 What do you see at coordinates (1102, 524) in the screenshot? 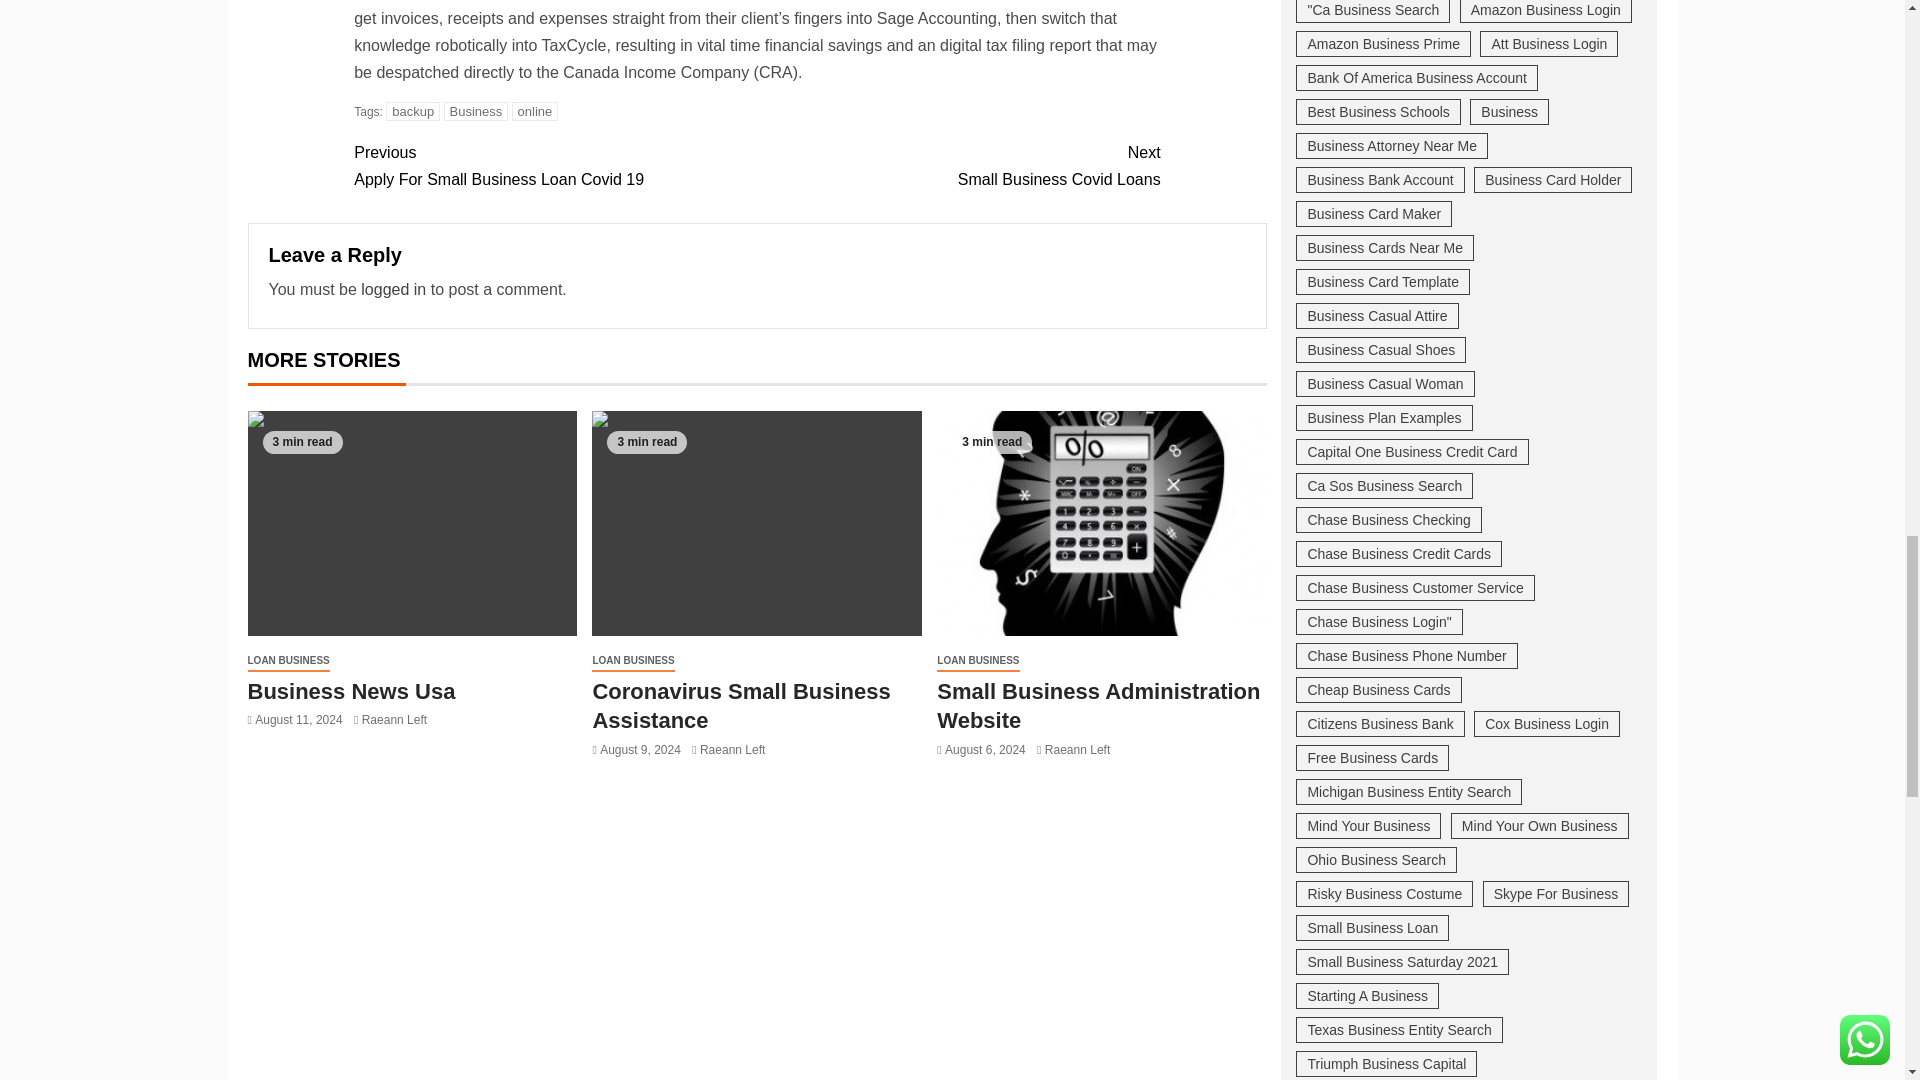
I see `Small Business Administration Website` at bounding box center [1102, 524].